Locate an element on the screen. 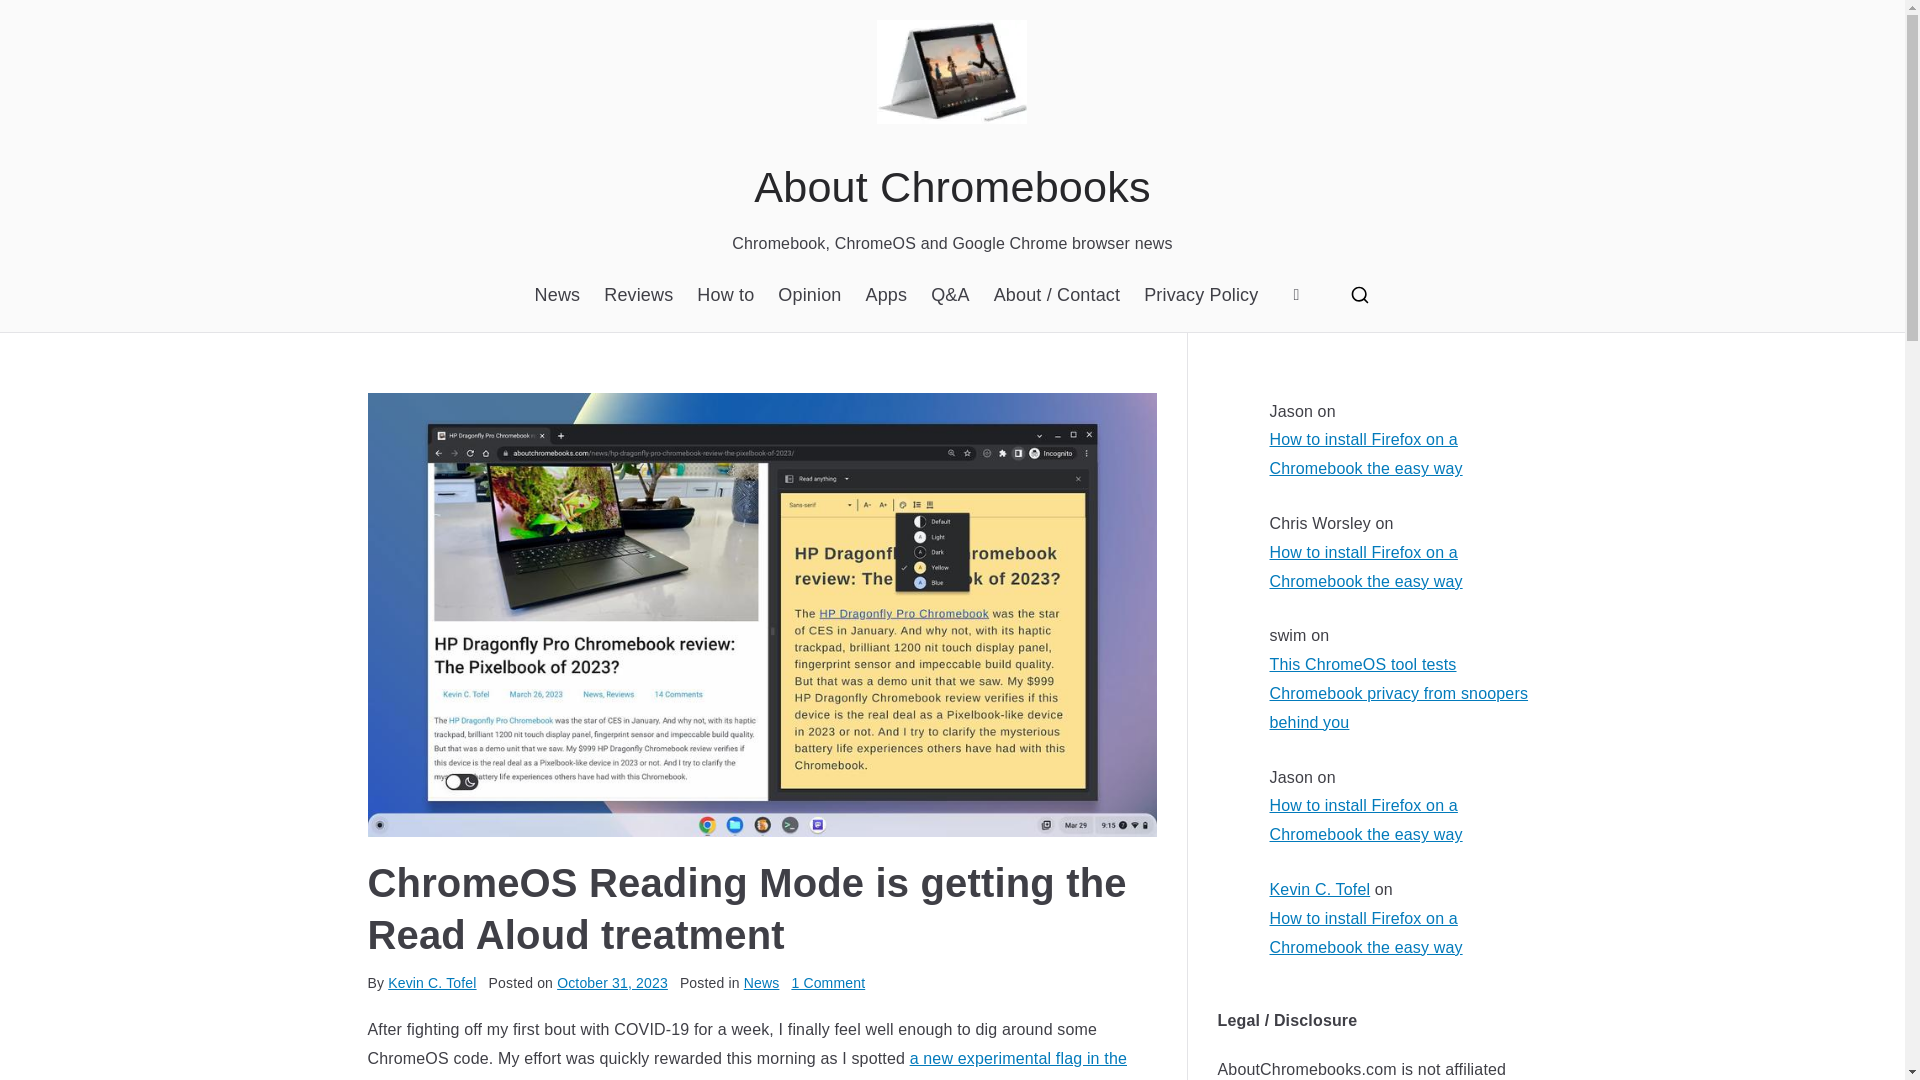 The height and width of the screenshot is (1080, 1920). October 31, 2023 is located at coordinates (612, 983).